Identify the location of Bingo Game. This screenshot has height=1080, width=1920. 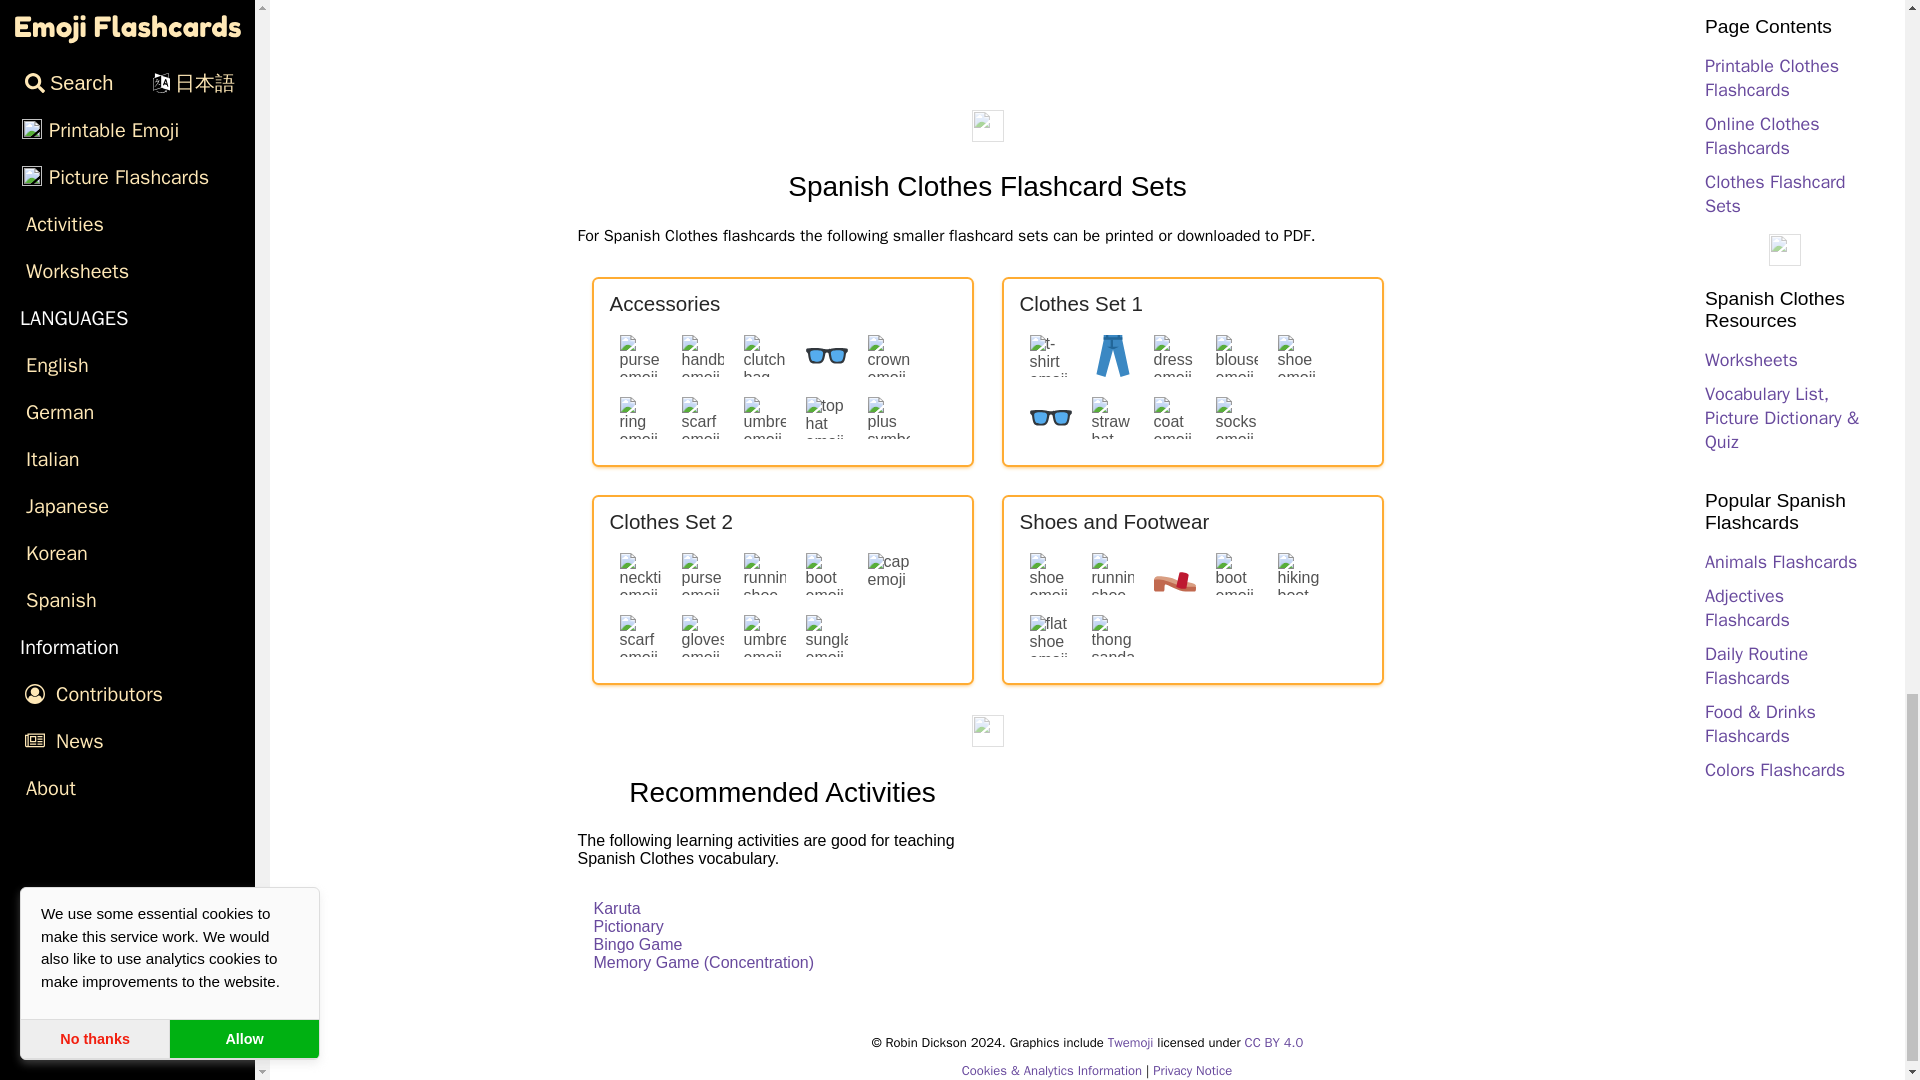
(638, 944).